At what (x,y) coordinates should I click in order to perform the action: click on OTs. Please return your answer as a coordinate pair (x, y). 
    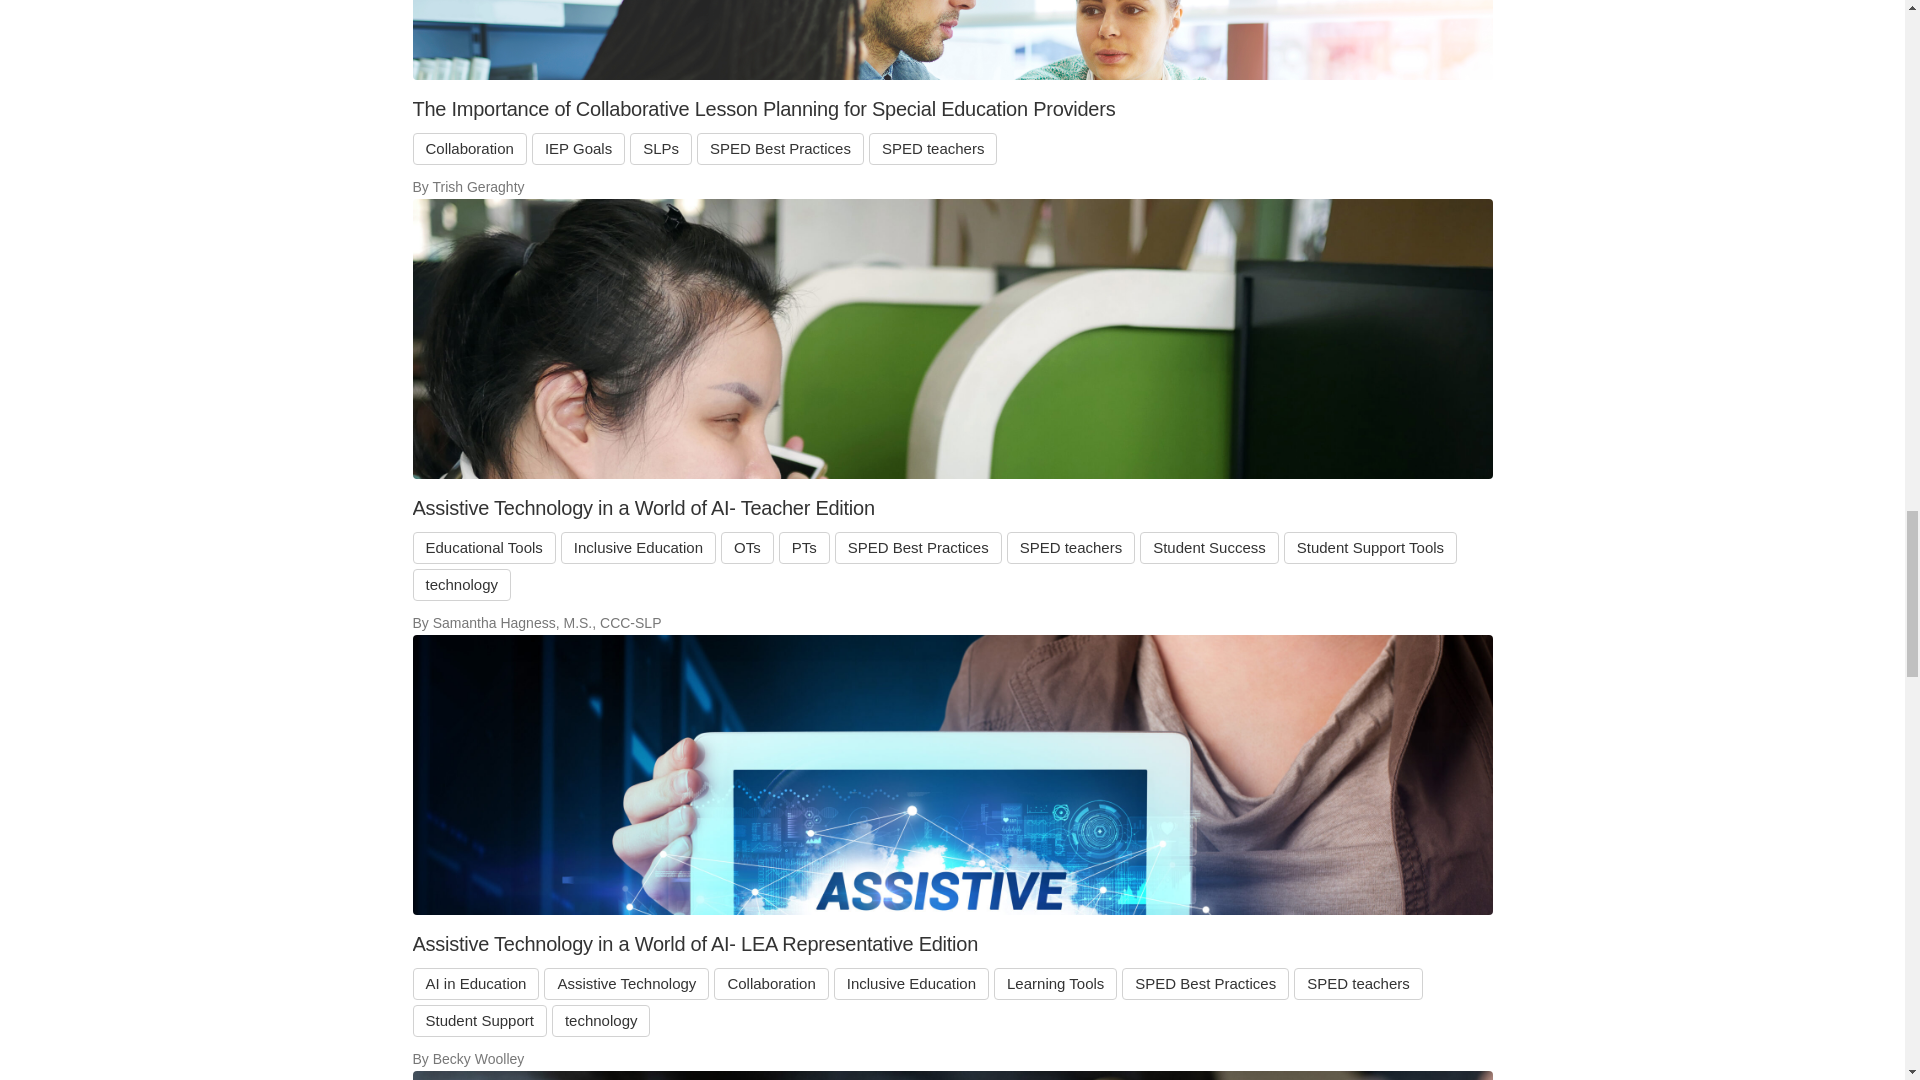
    Looking at the image, I should click on (747, 548).